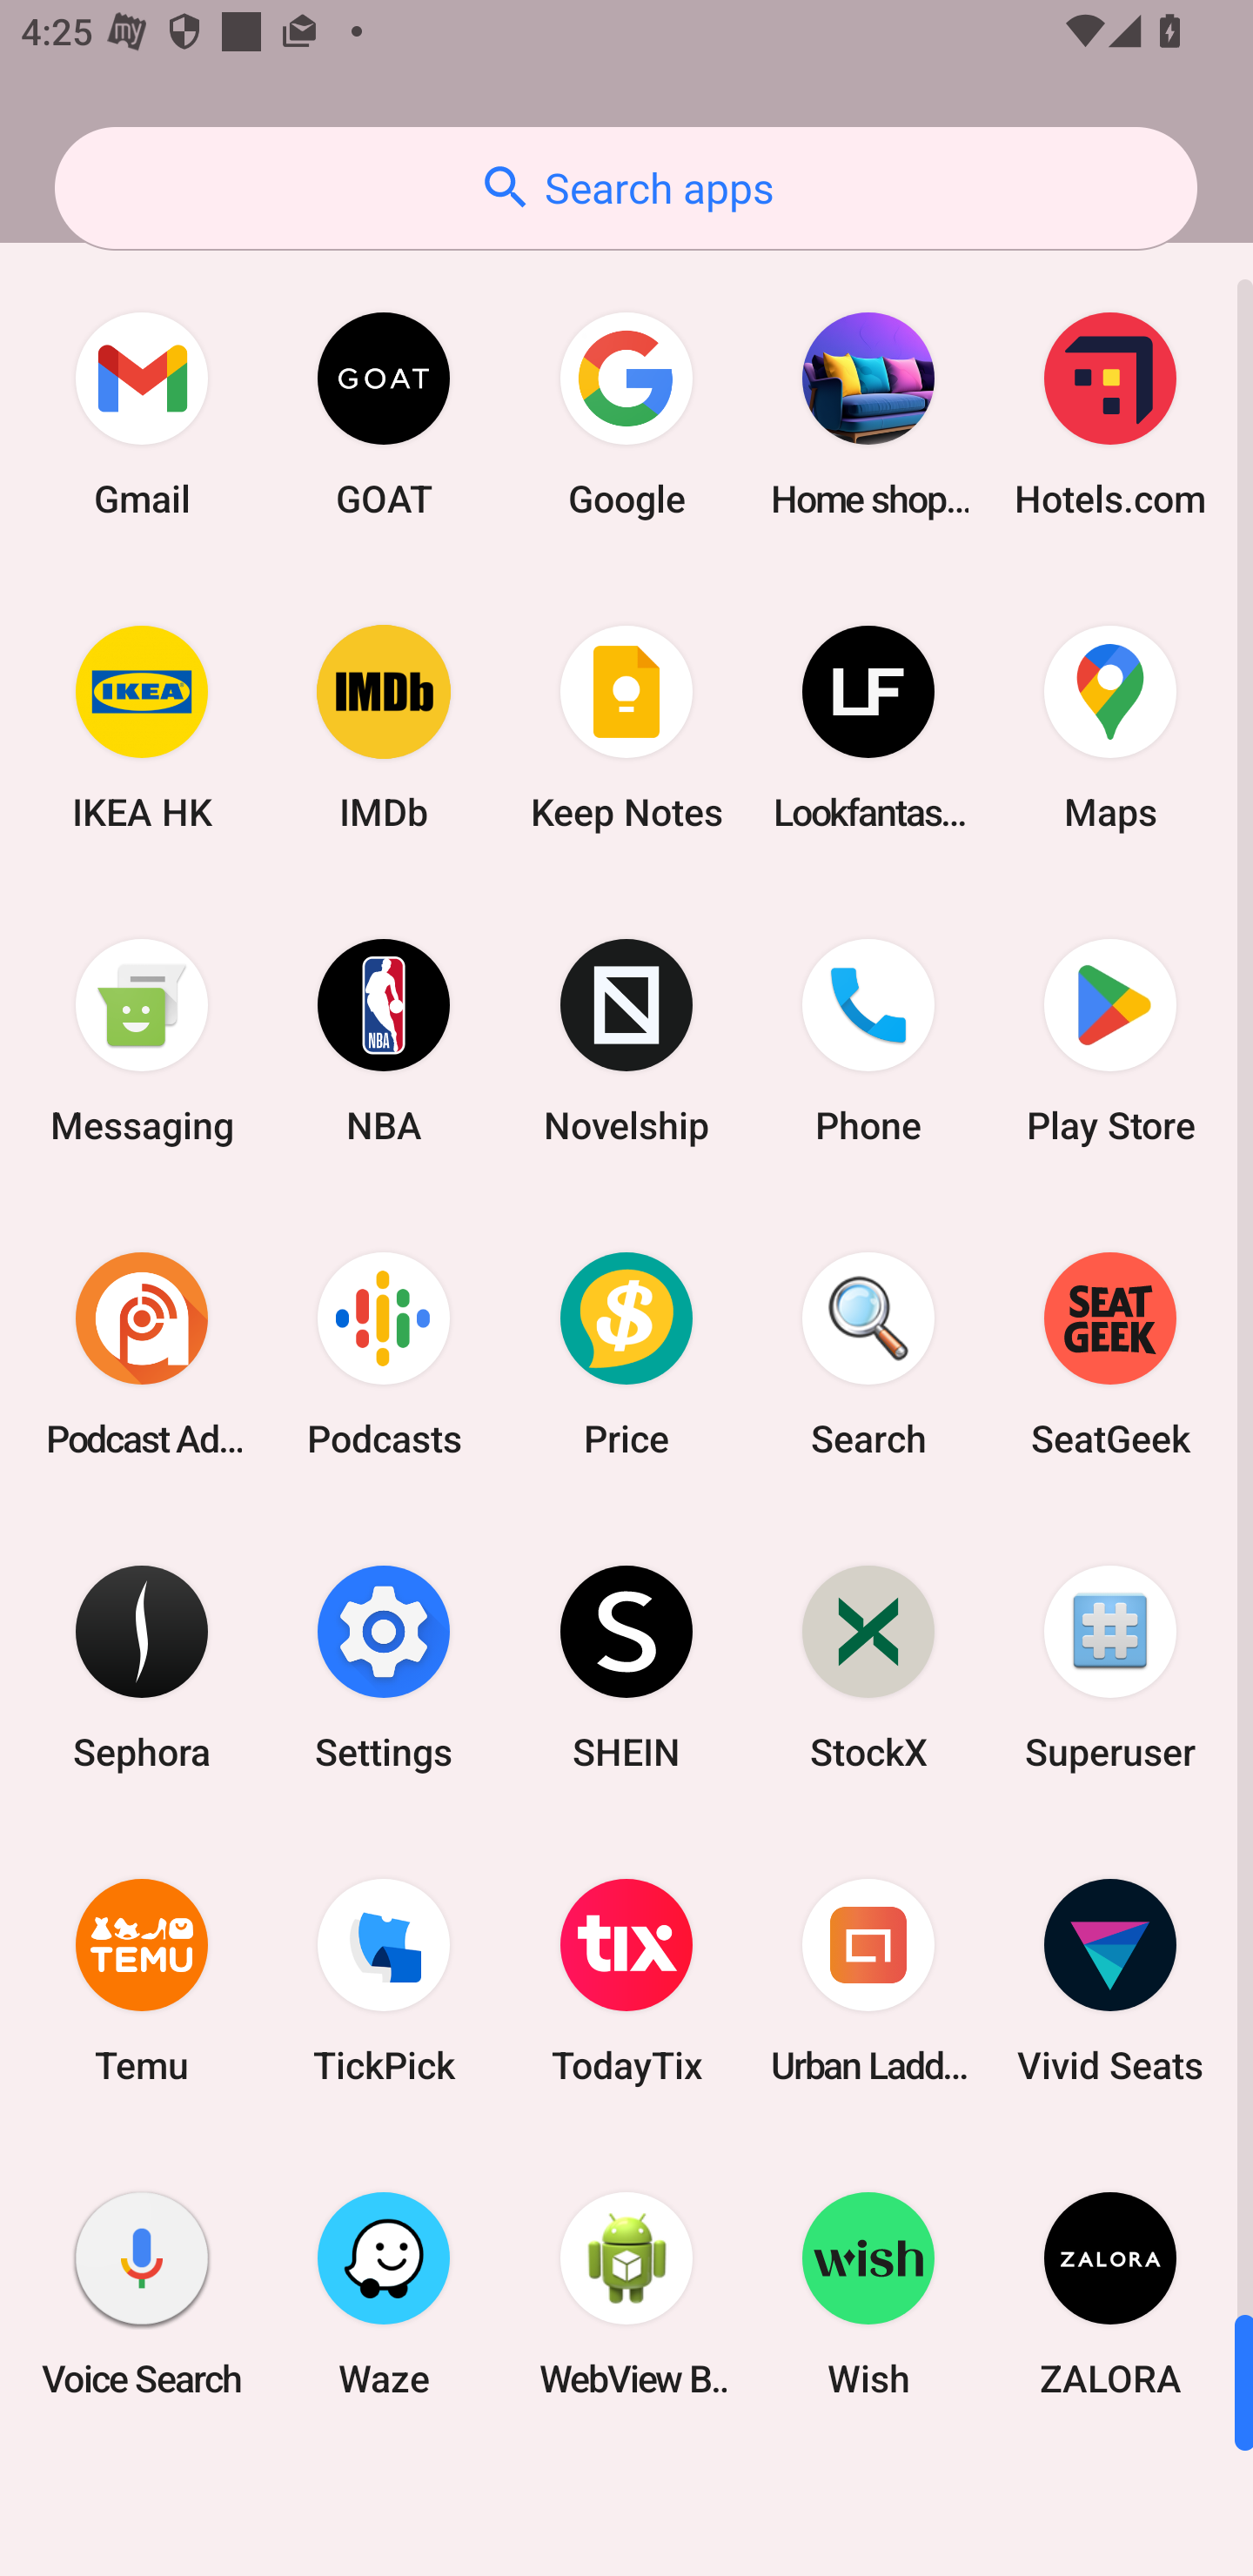 This screenshot has width=1253, height=2576. I want to click on StockX, so click(868, 1666).